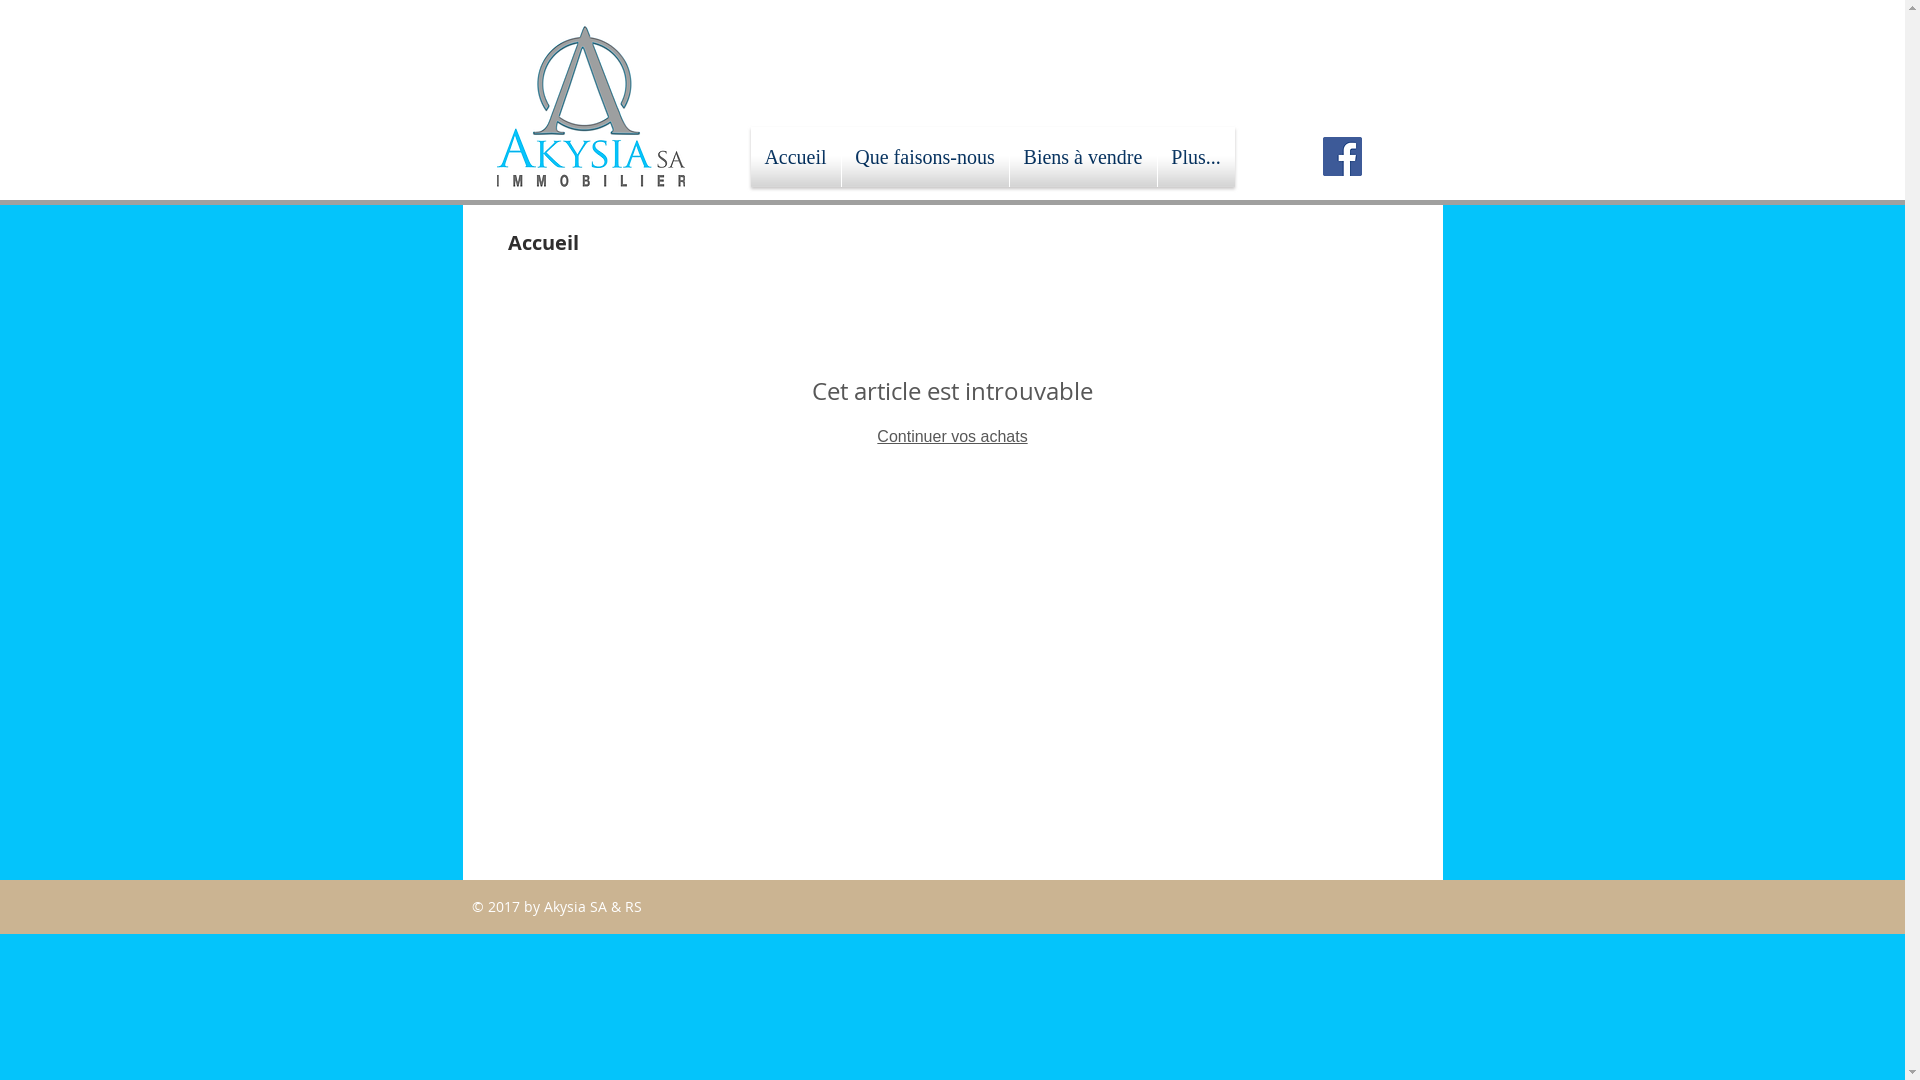  What do you see at coordinates (544, 242) in the screenshot?
I see `Accueil` at bounding box center [544, 242].